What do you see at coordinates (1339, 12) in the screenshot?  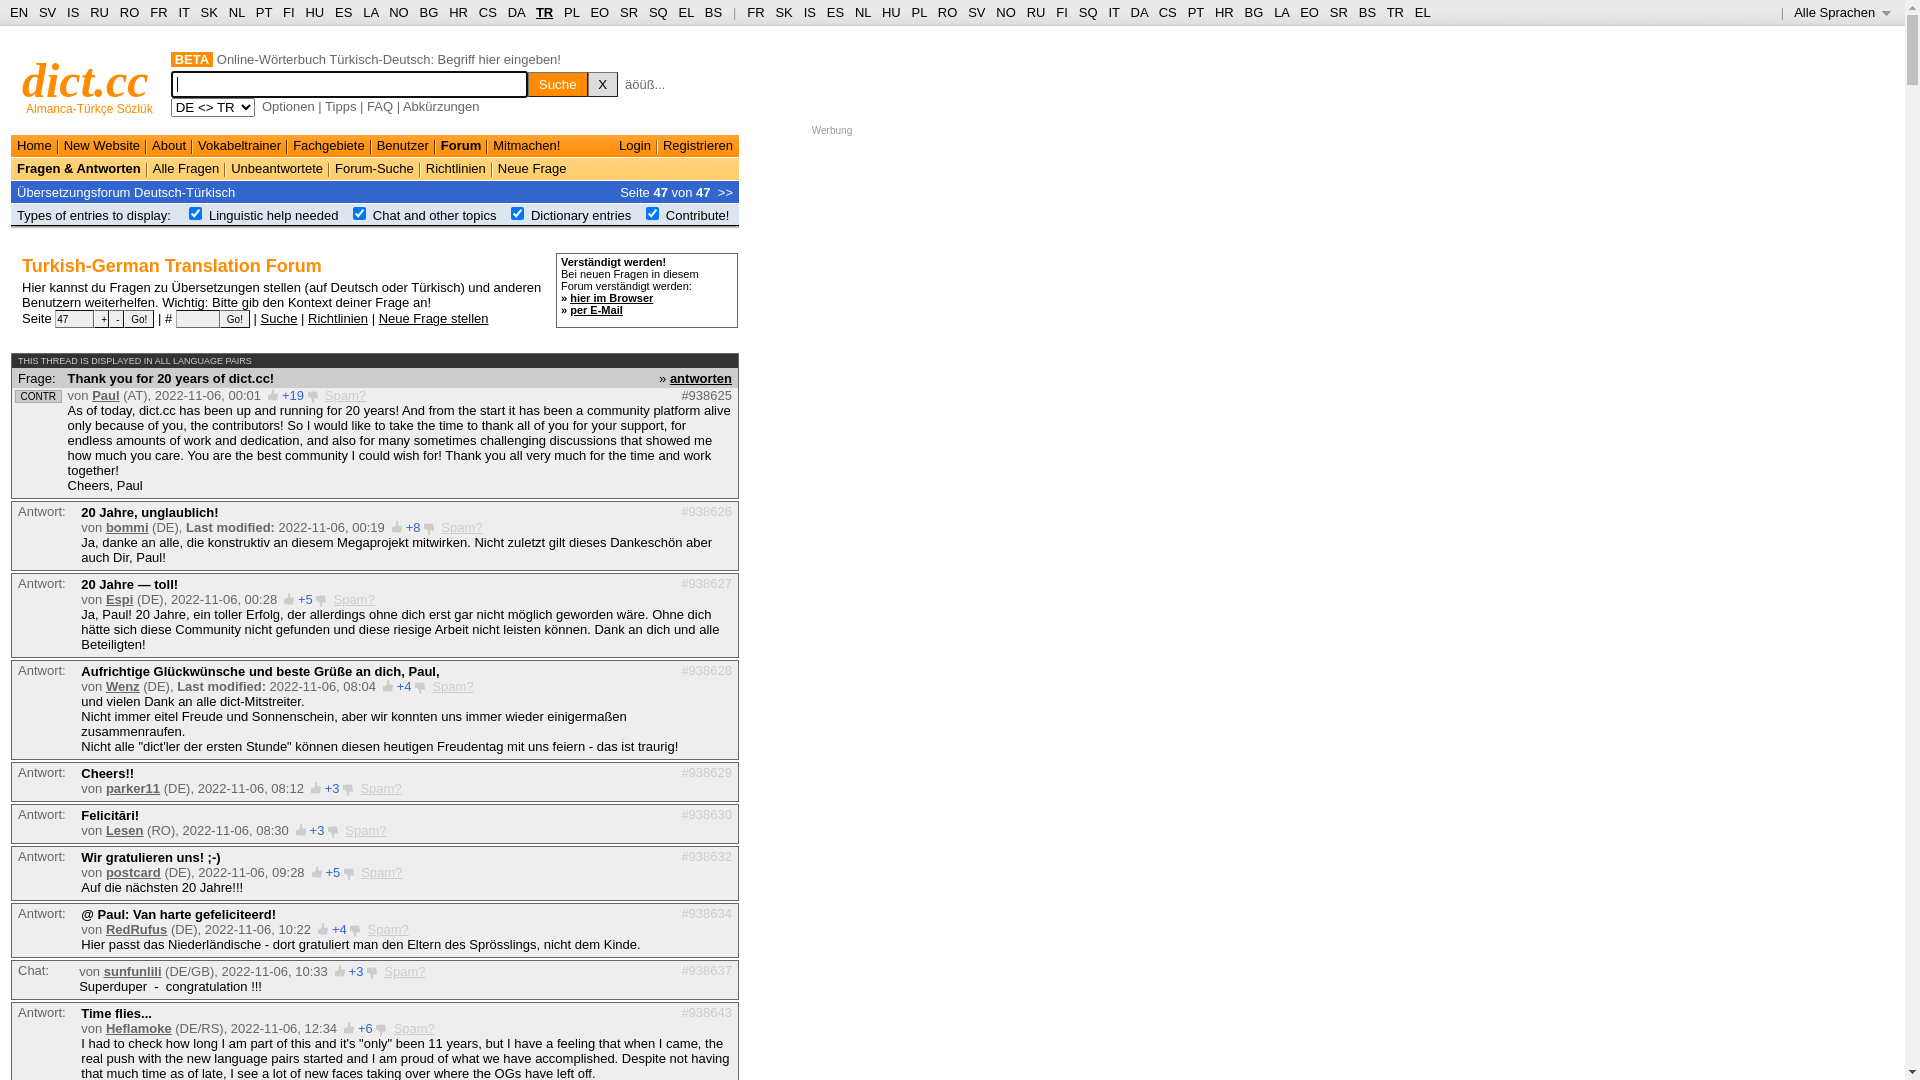 I see `SR` at bounding box center [1339, 12].